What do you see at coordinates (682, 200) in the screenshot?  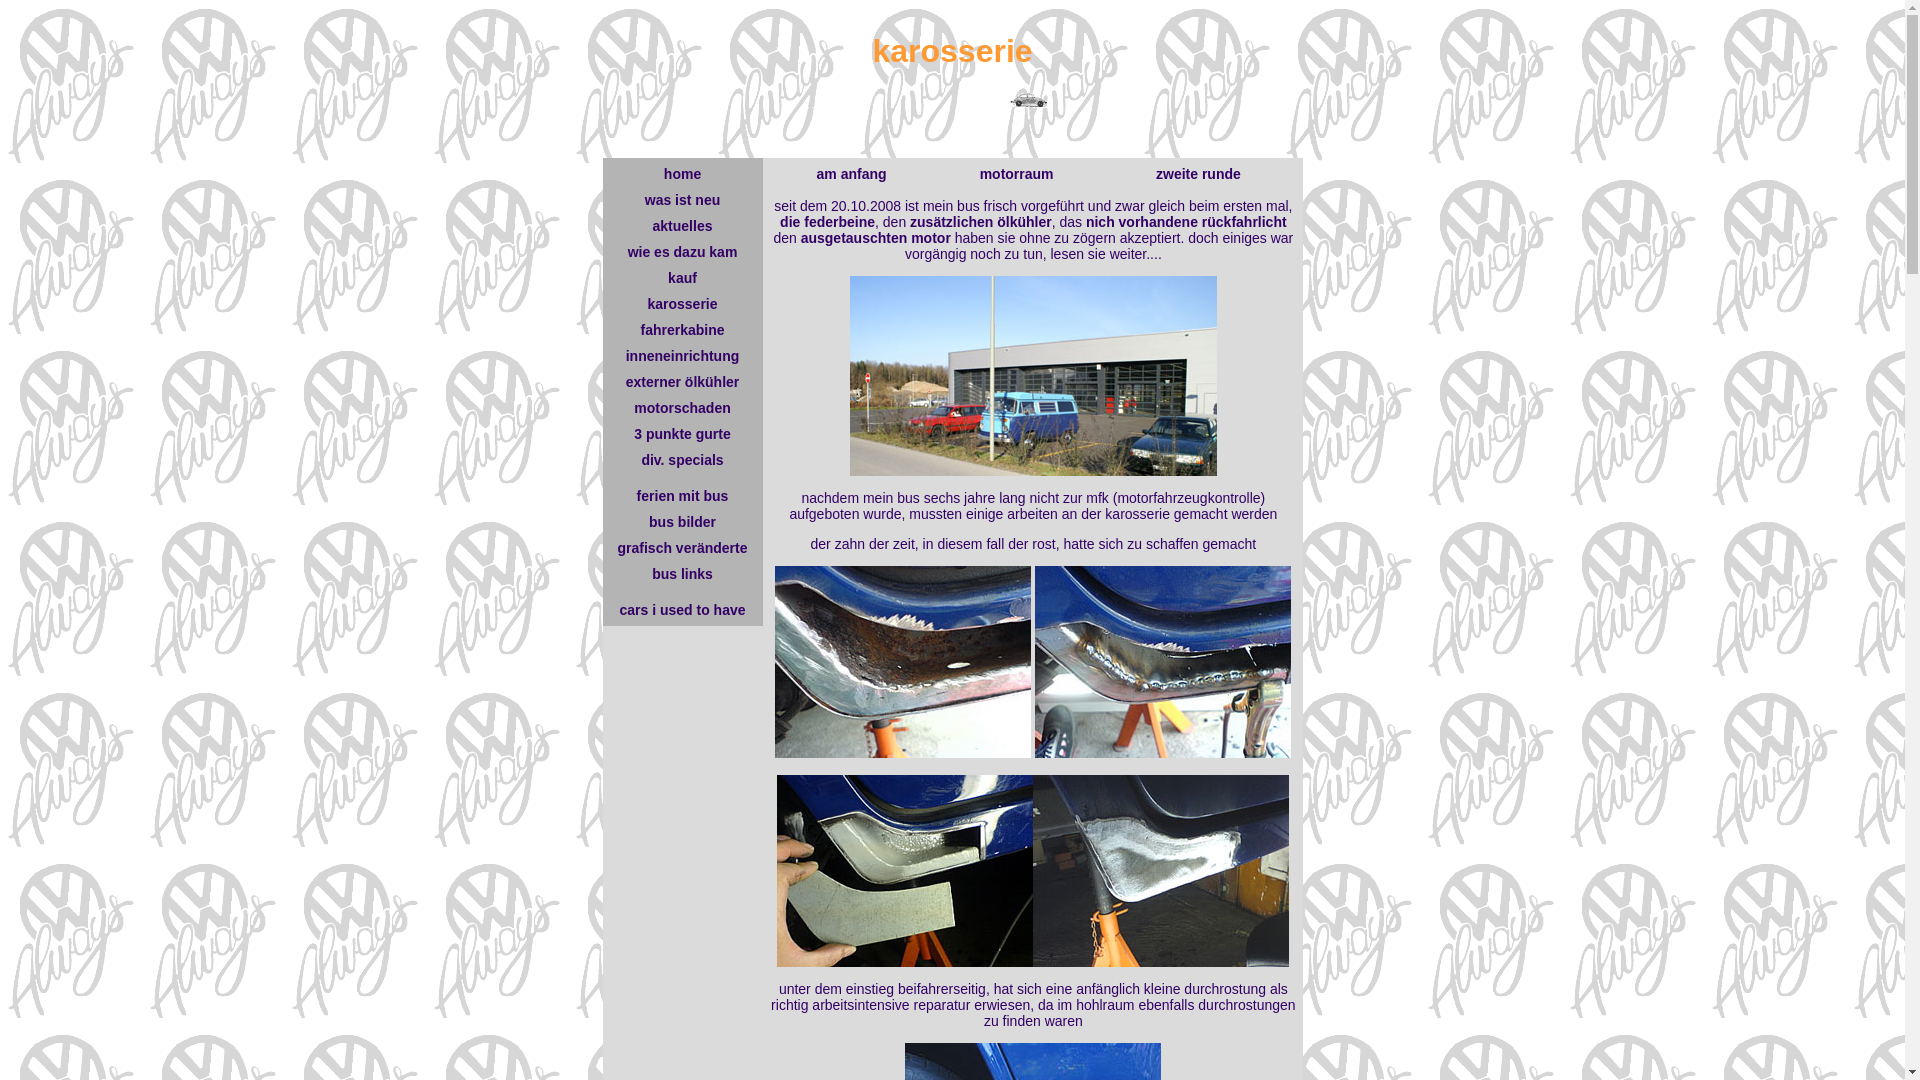 I see `was ist neu` at bounding box center [682, 200].